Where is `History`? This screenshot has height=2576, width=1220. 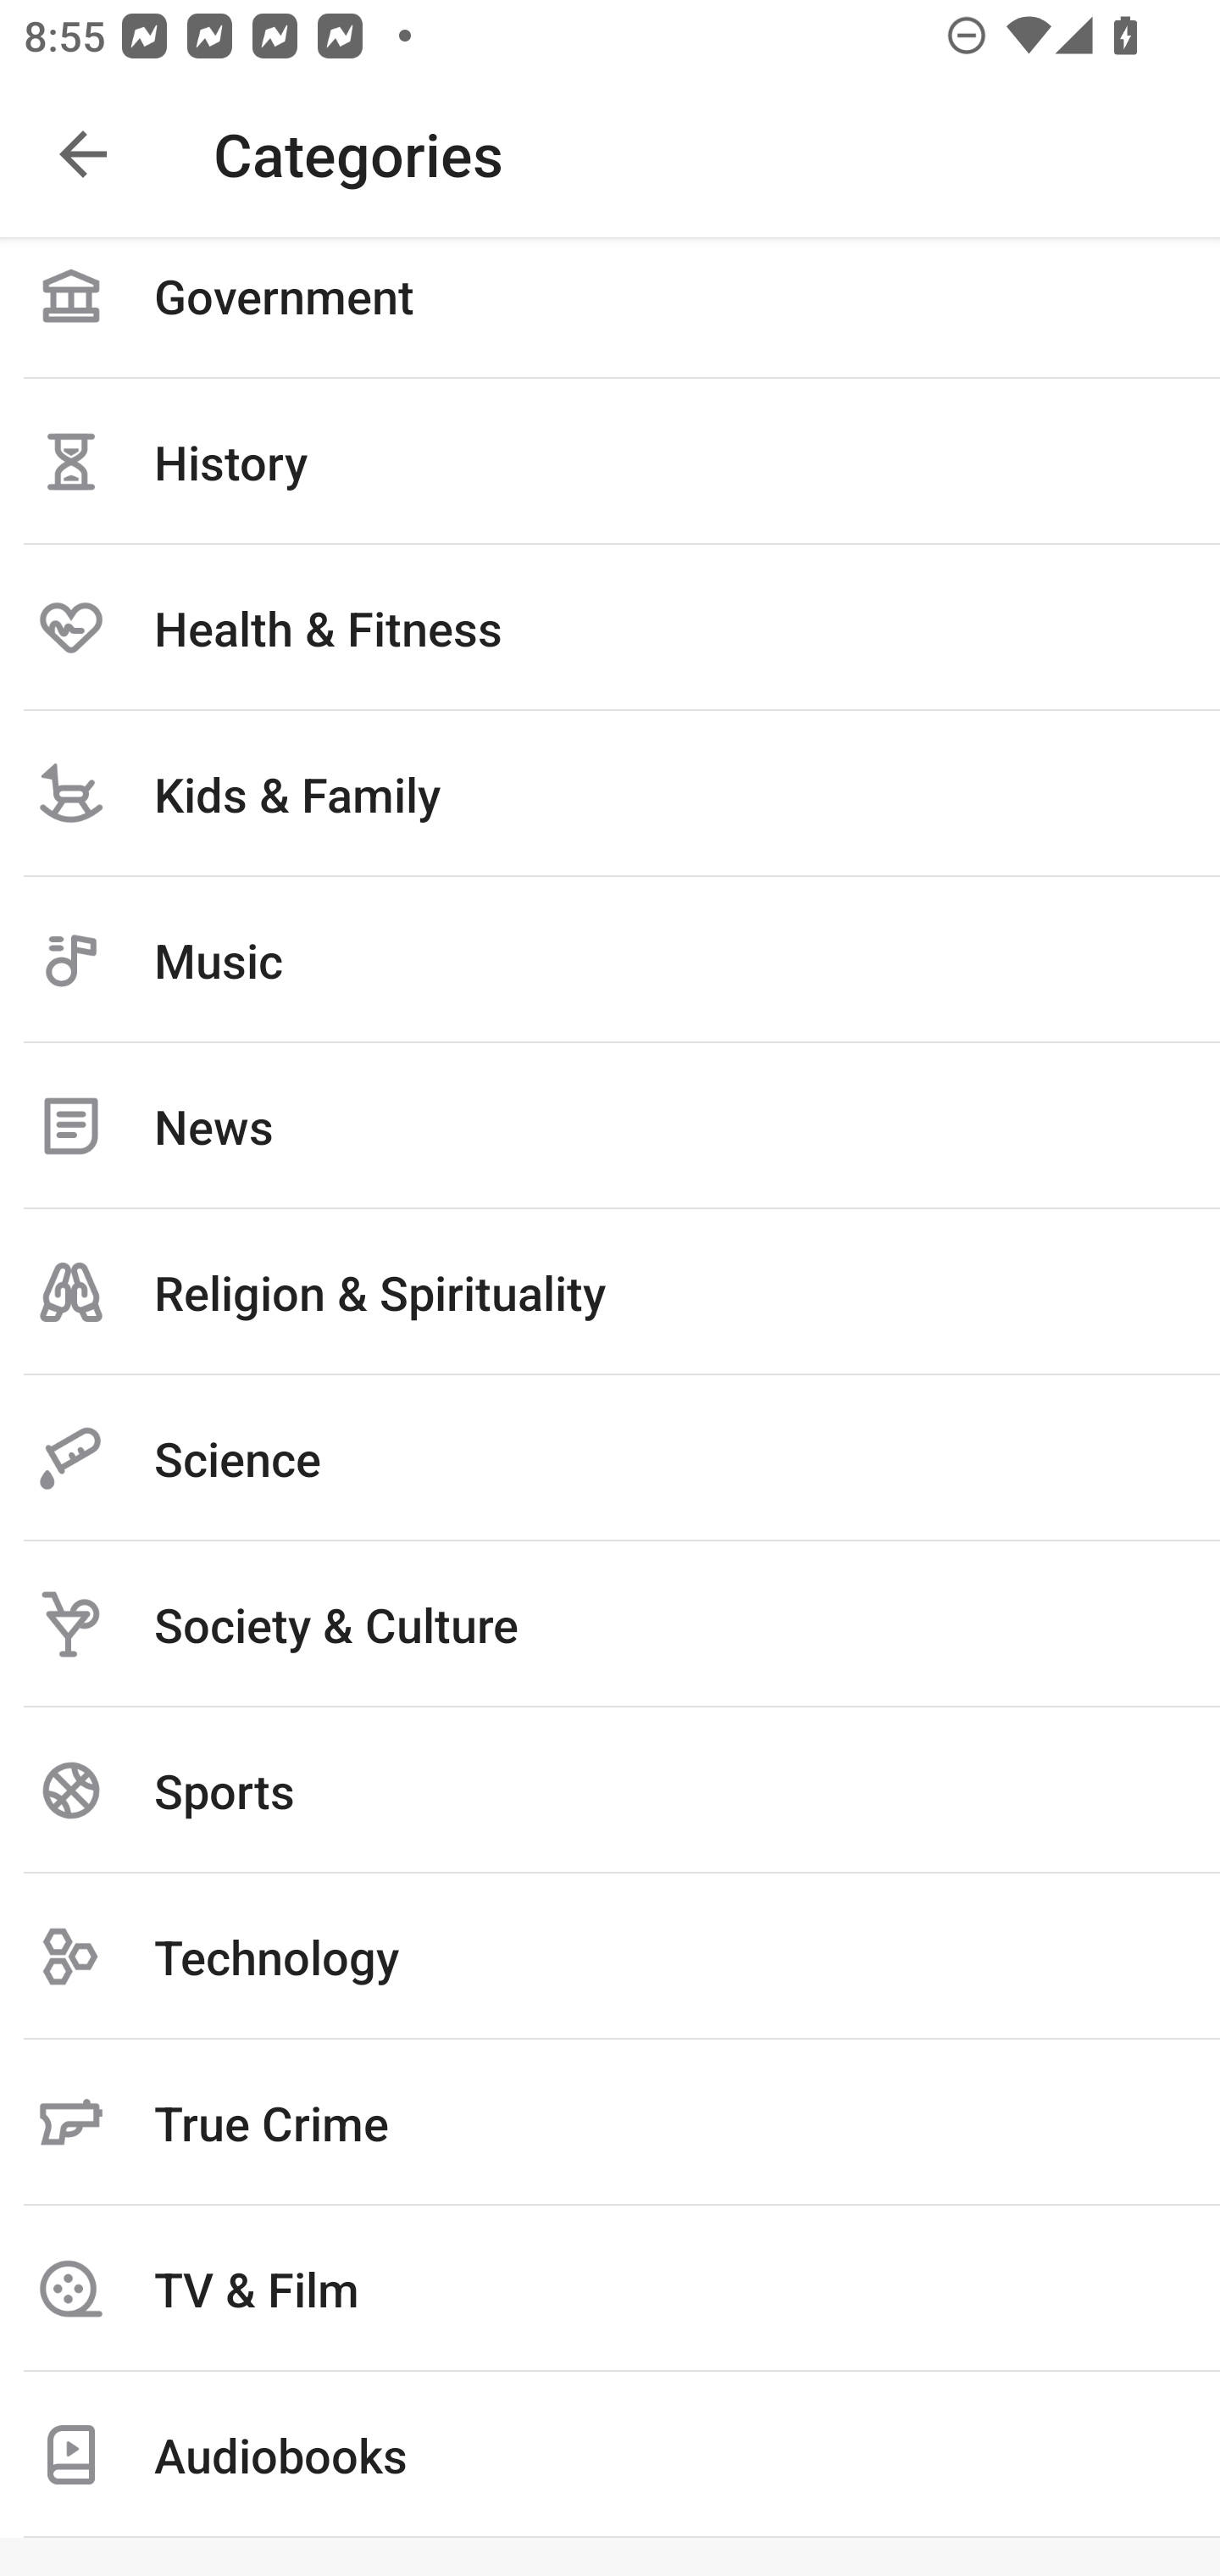
History is located at coordinates (610, 462).